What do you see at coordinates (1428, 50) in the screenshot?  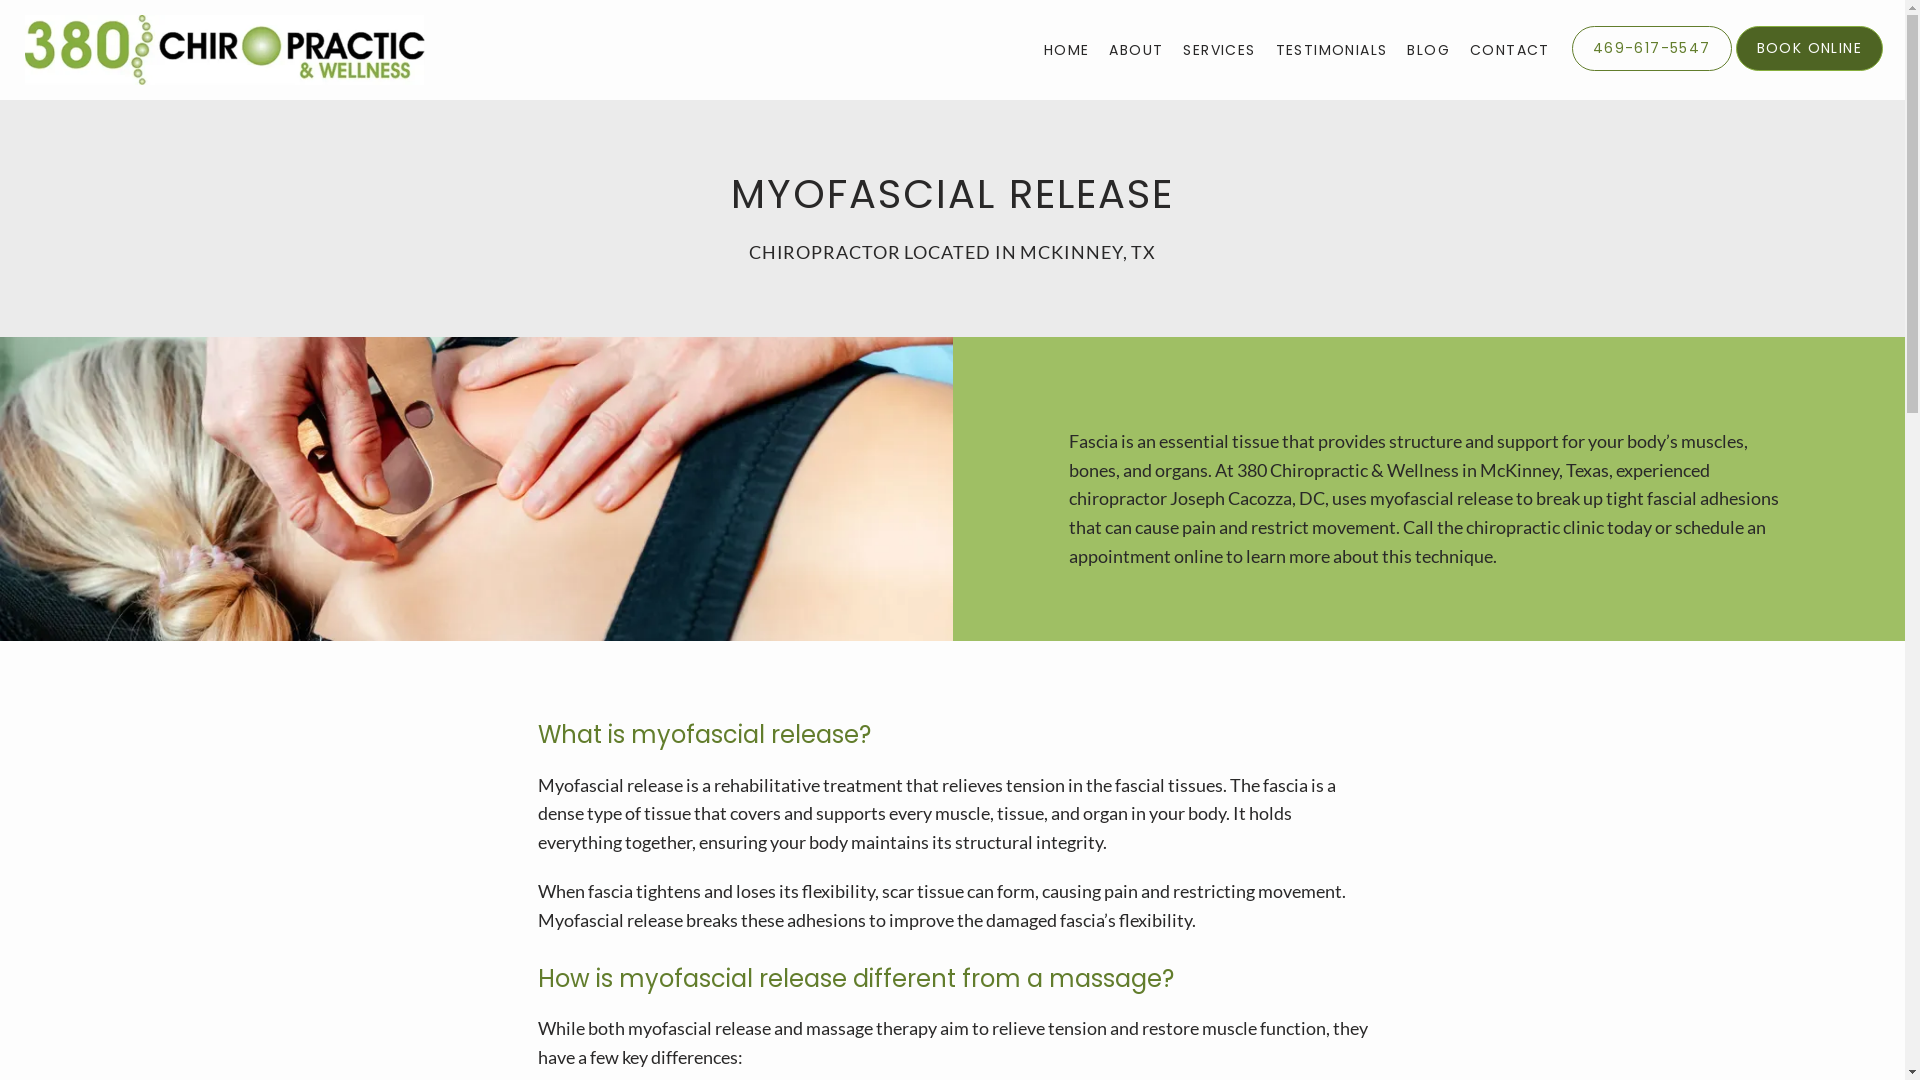 I see `BLOG` at bounding box center [1428, 50].